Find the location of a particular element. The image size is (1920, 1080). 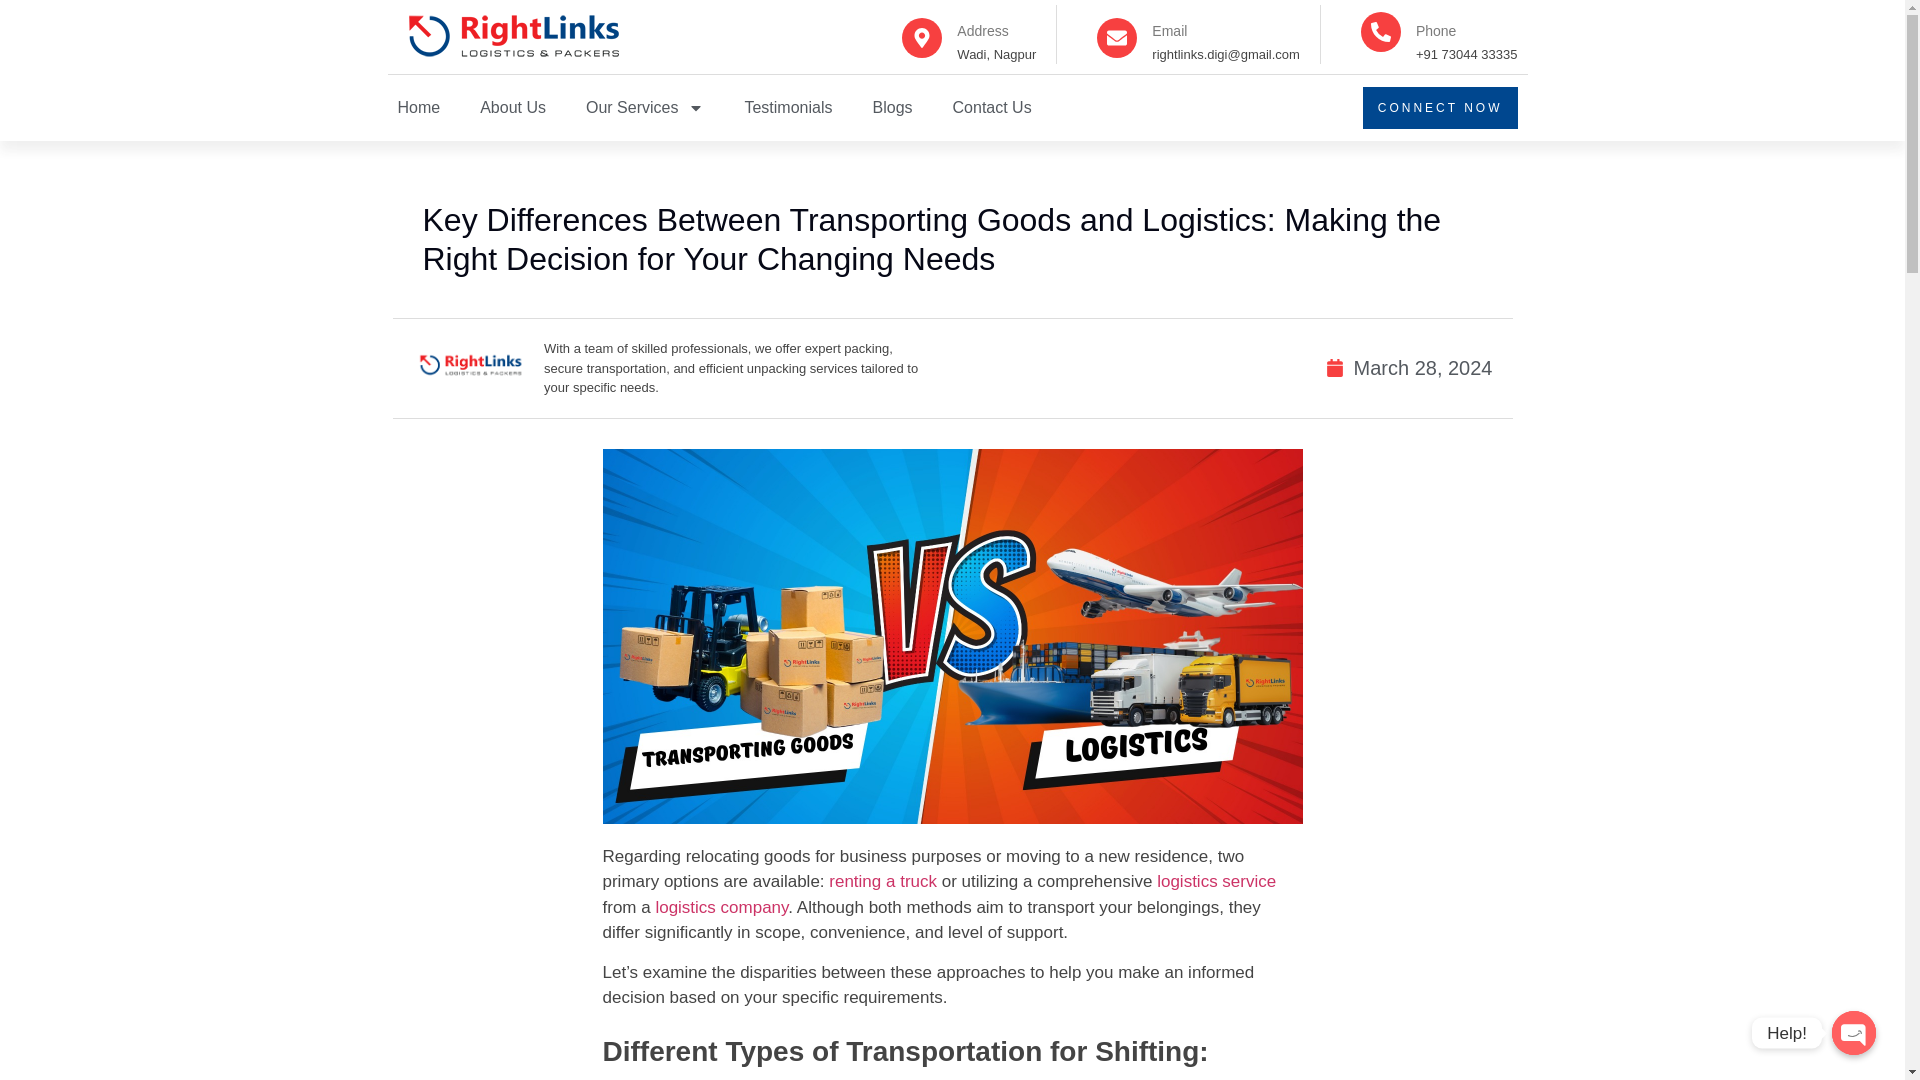

Contact Us is located at coordinates (992, 108).